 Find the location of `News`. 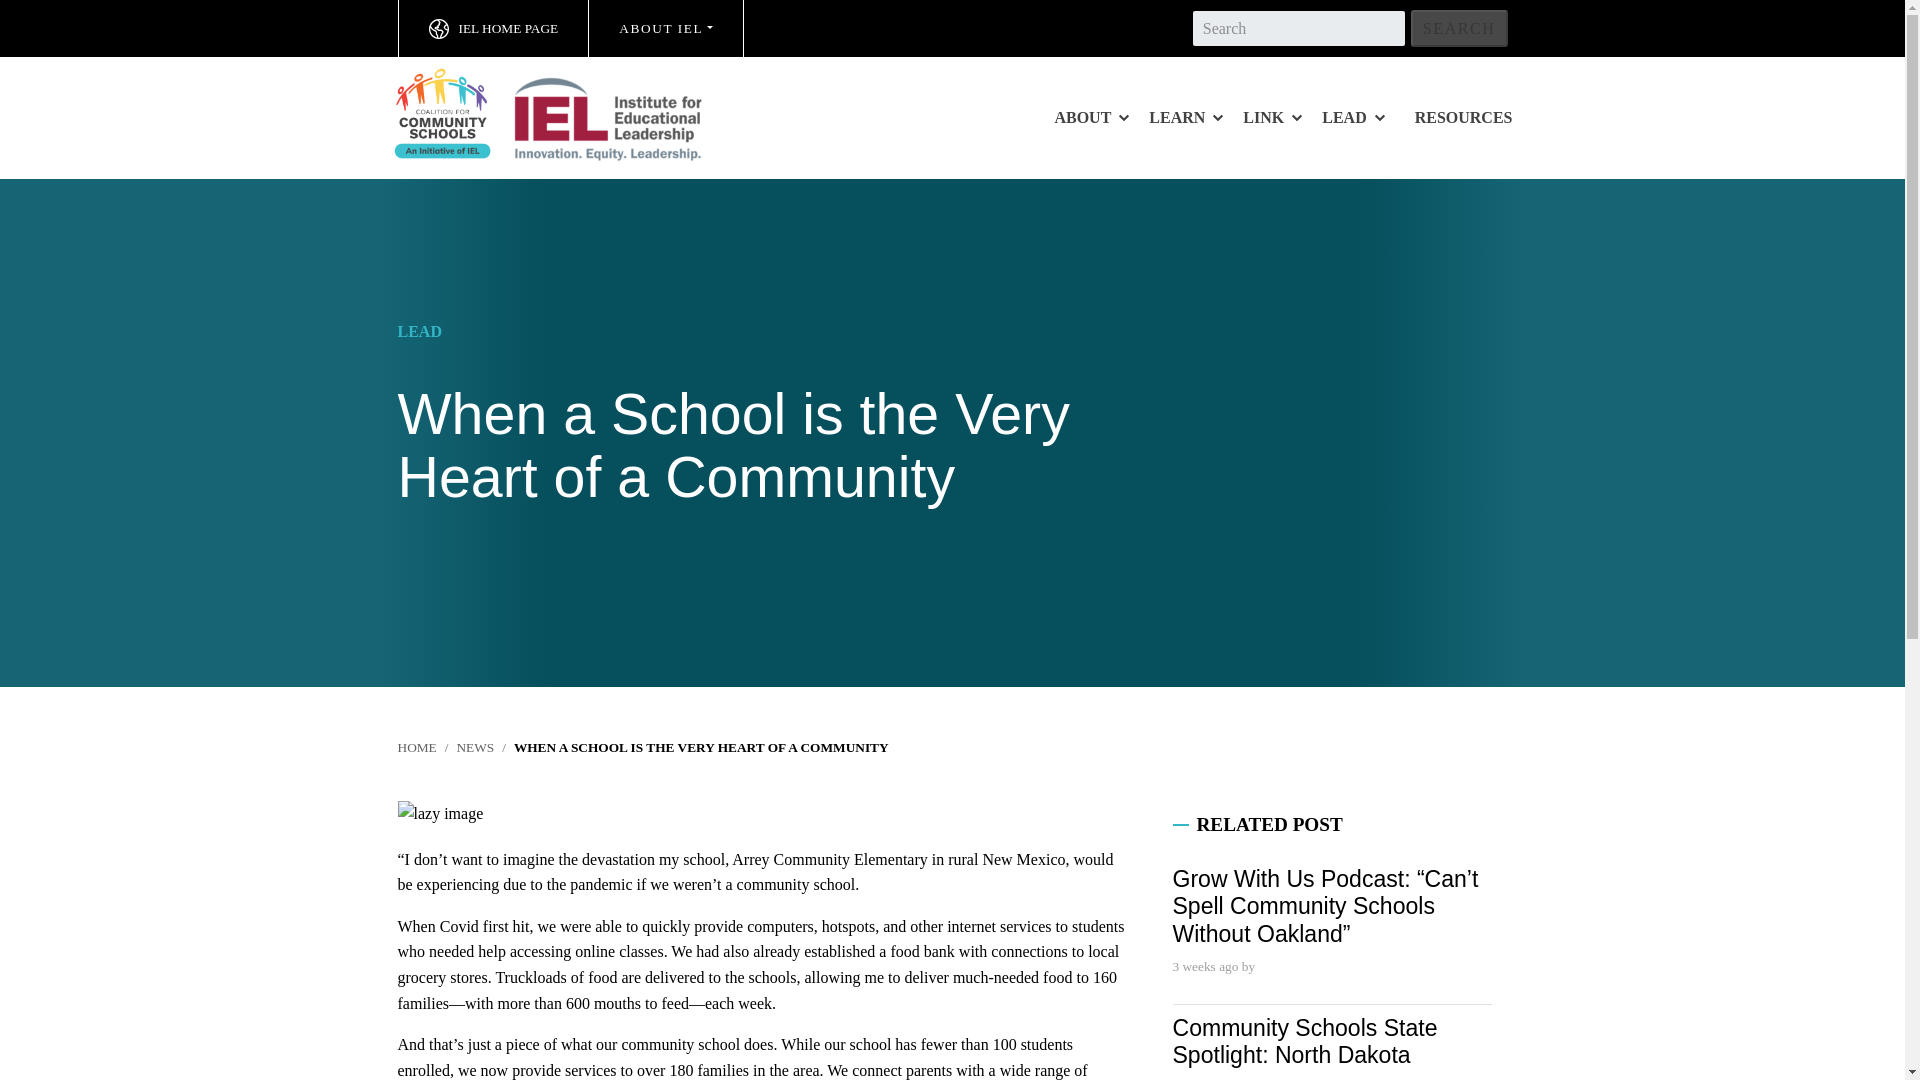

News is located at coordinates (474, 746).